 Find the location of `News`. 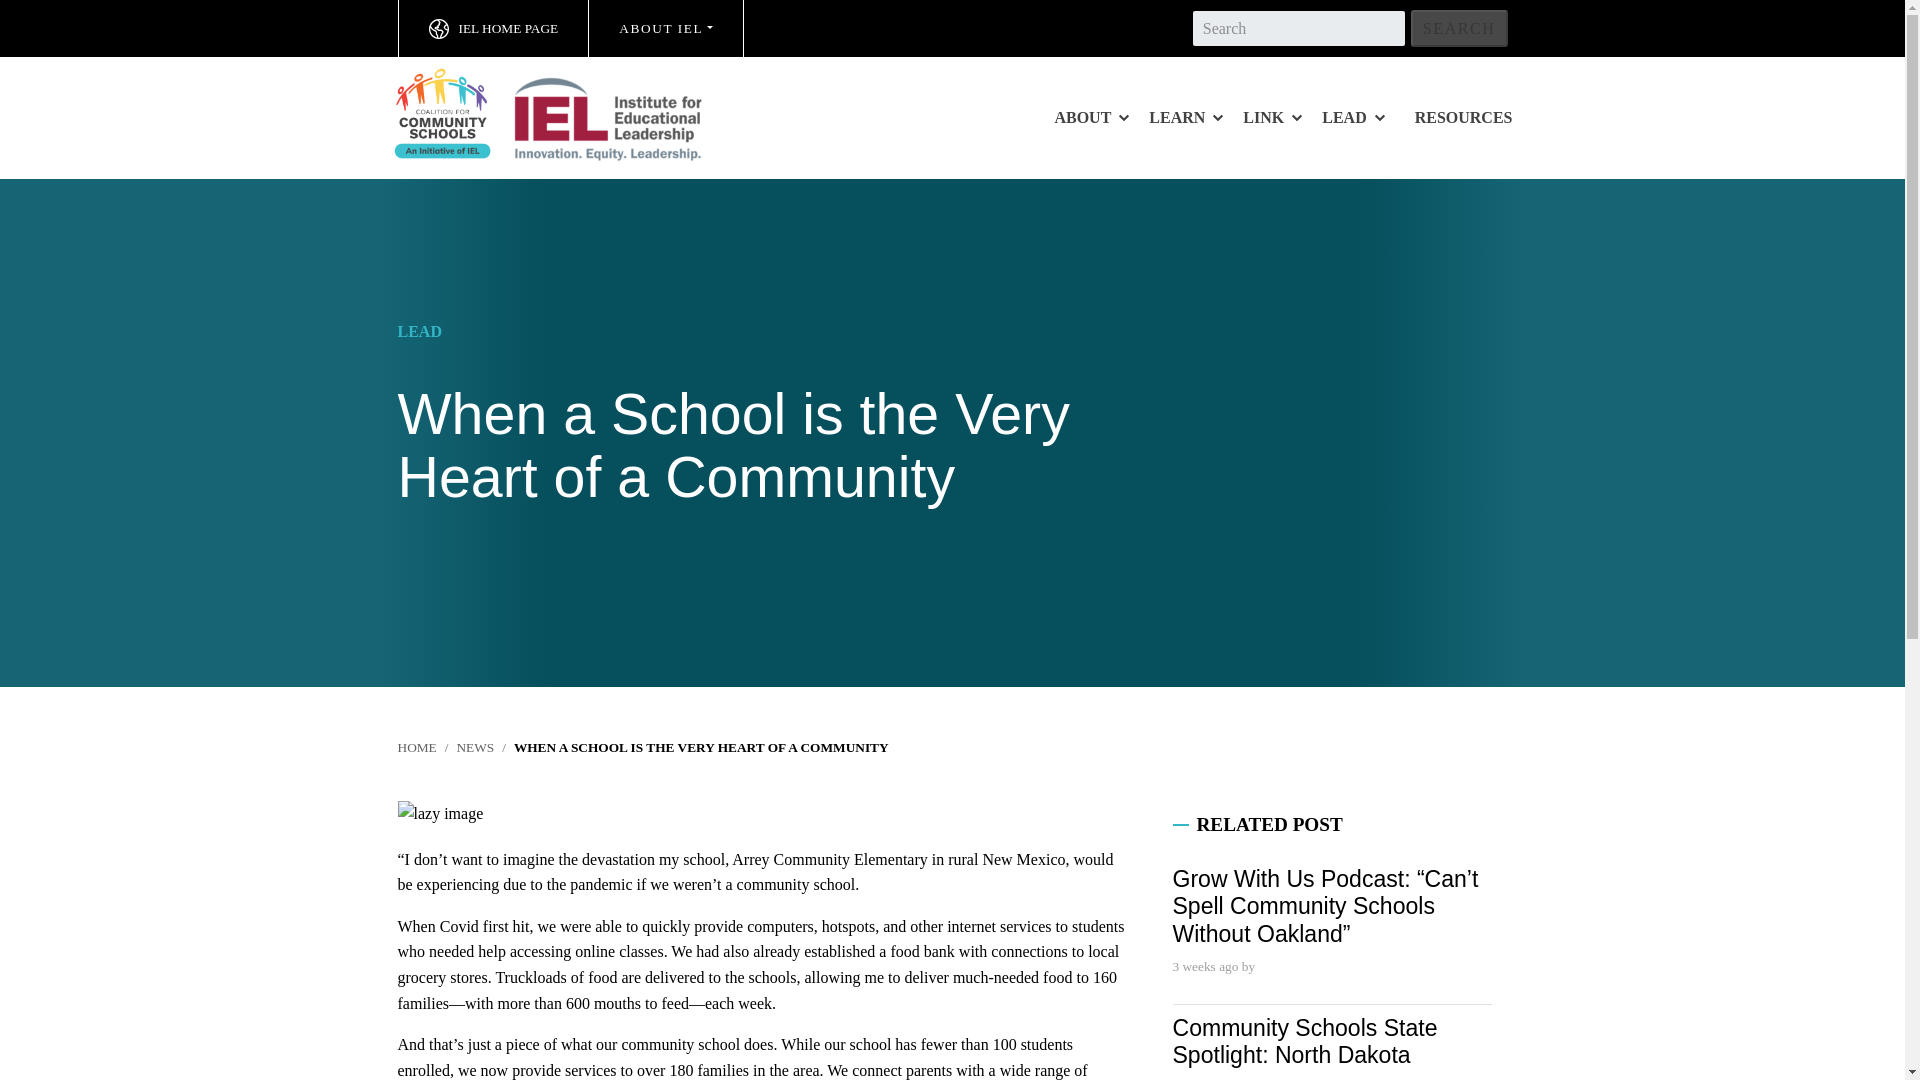

News is located at coordinates (474, 746).